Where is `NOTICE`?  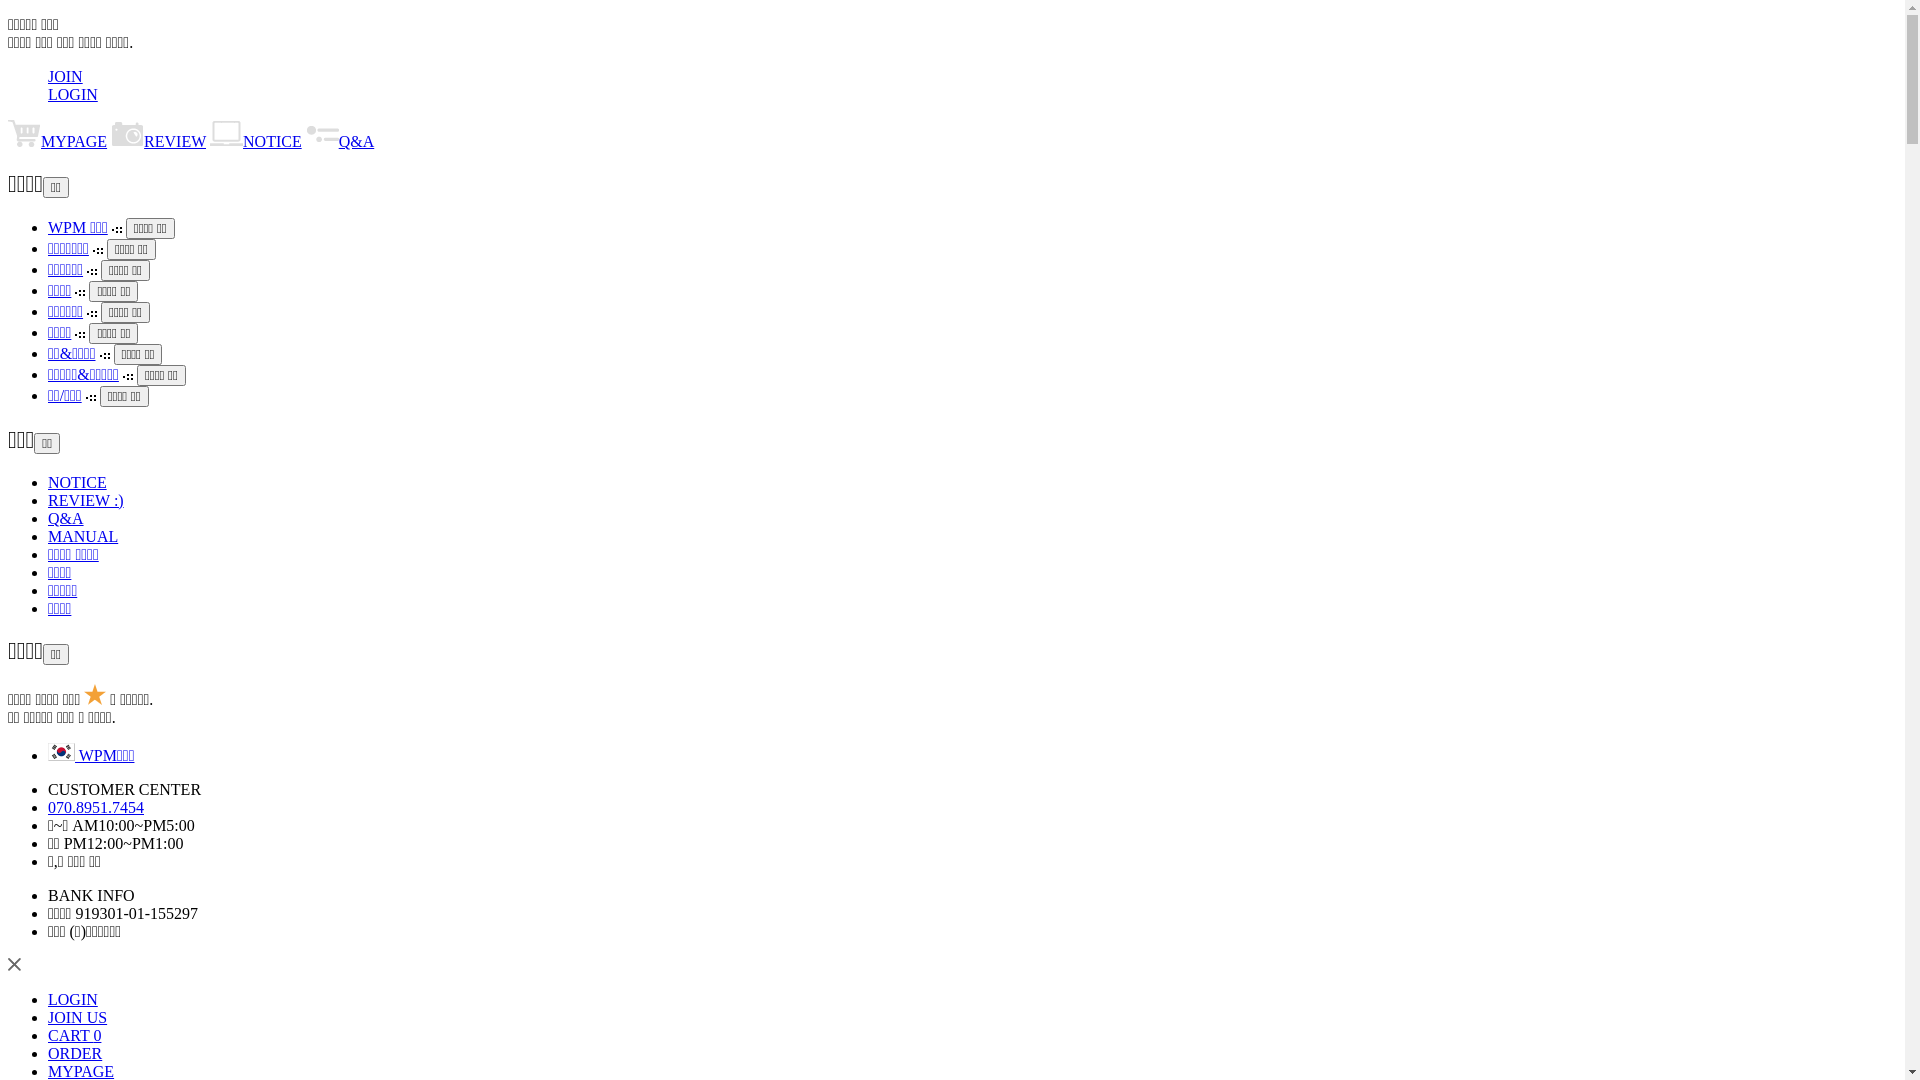 NOTICE is located at coordinates (78, 482).